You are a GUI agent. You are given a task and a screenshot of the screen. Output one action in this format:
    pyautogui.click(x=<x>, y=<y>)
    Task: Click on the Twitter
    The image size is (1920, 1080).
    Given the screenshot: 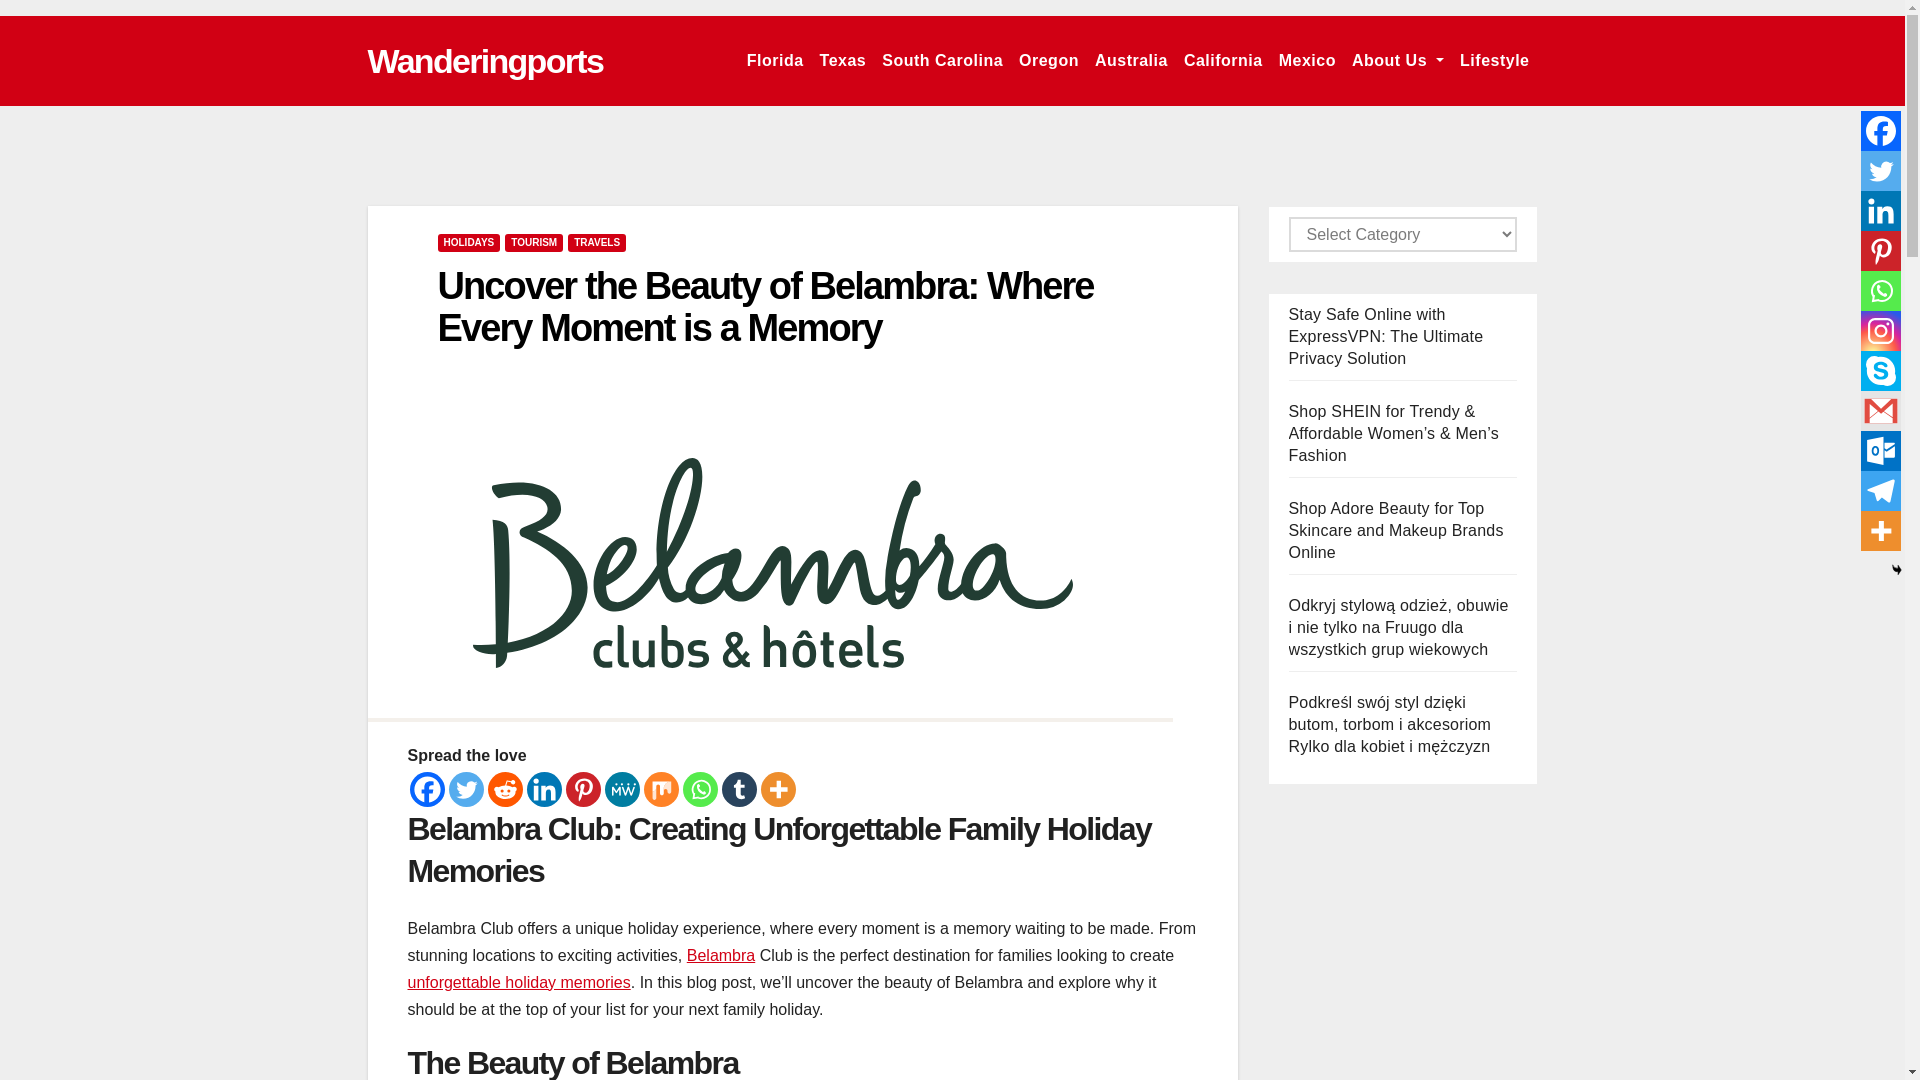 What is the action you would take?
    pyautogui.click(x=465, y=789)
    